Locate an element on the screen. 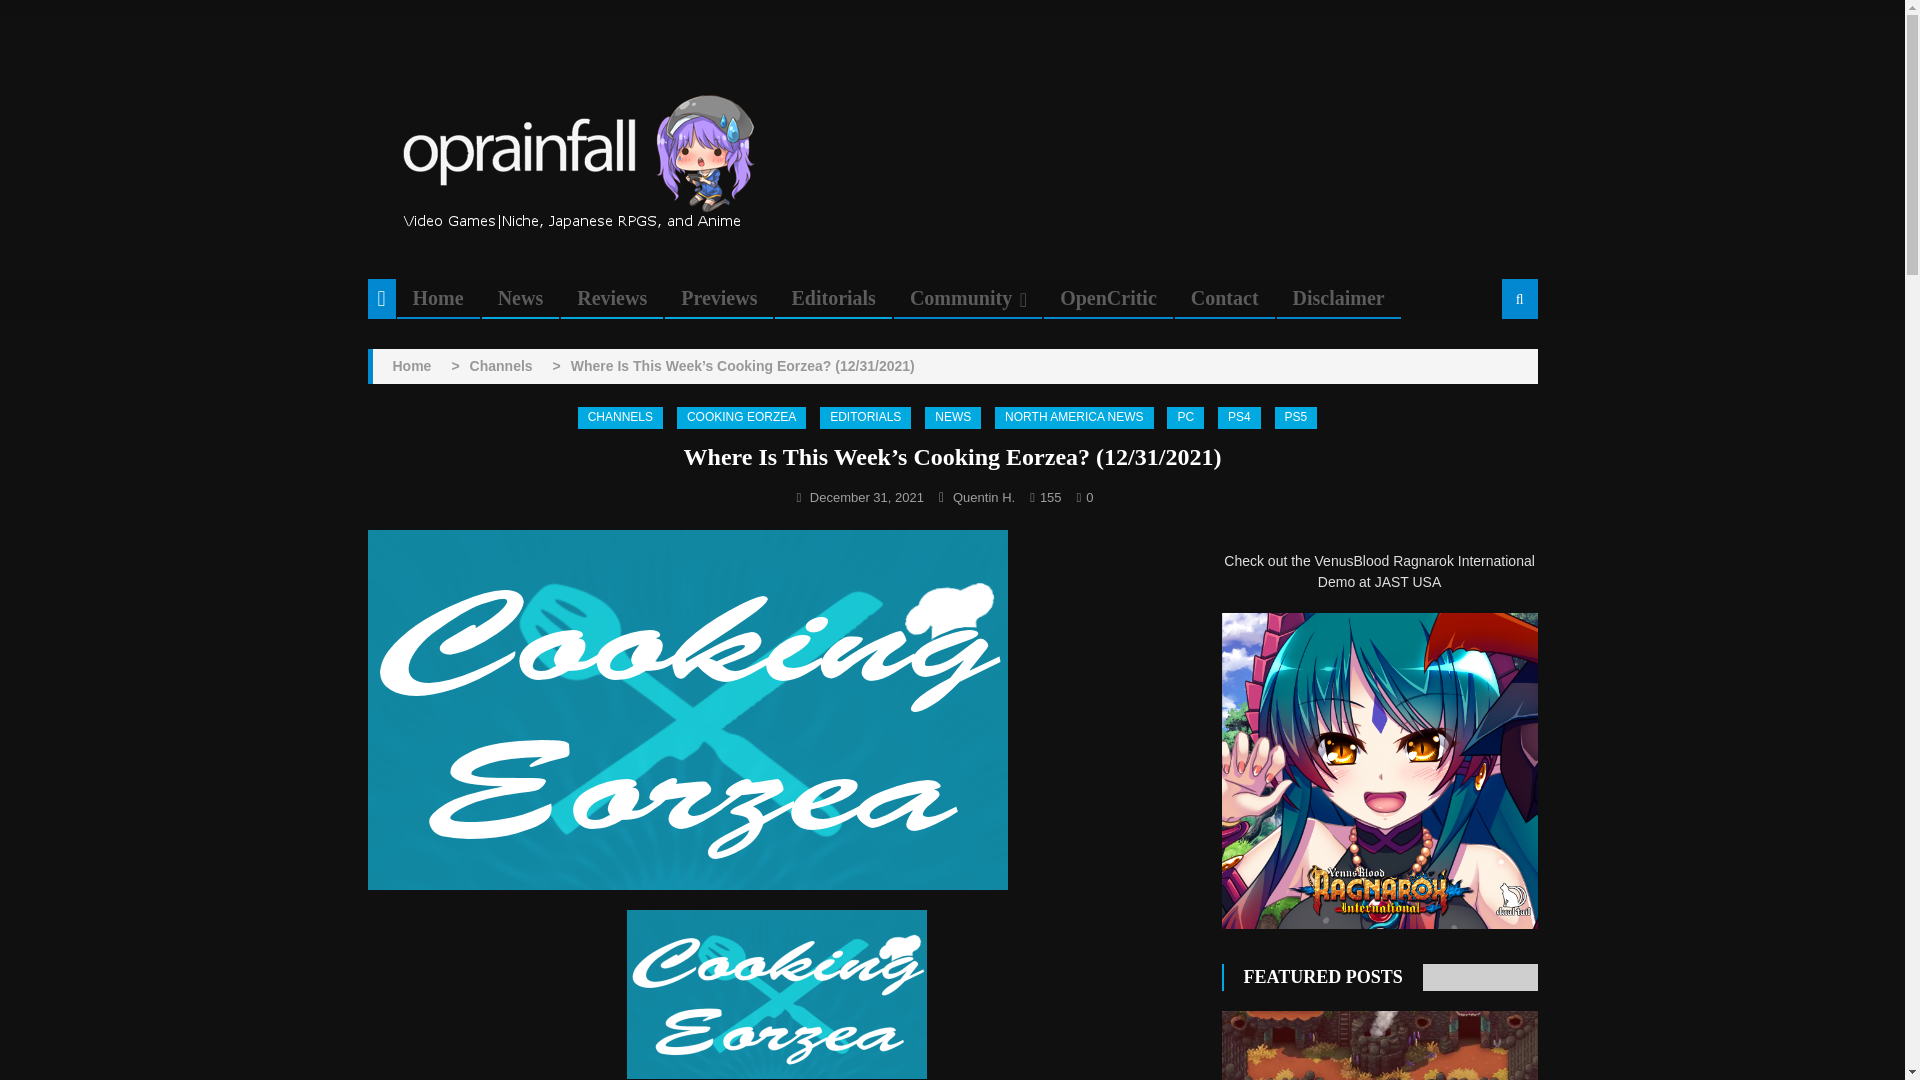  Editorials is located at coordinates (832, 298).